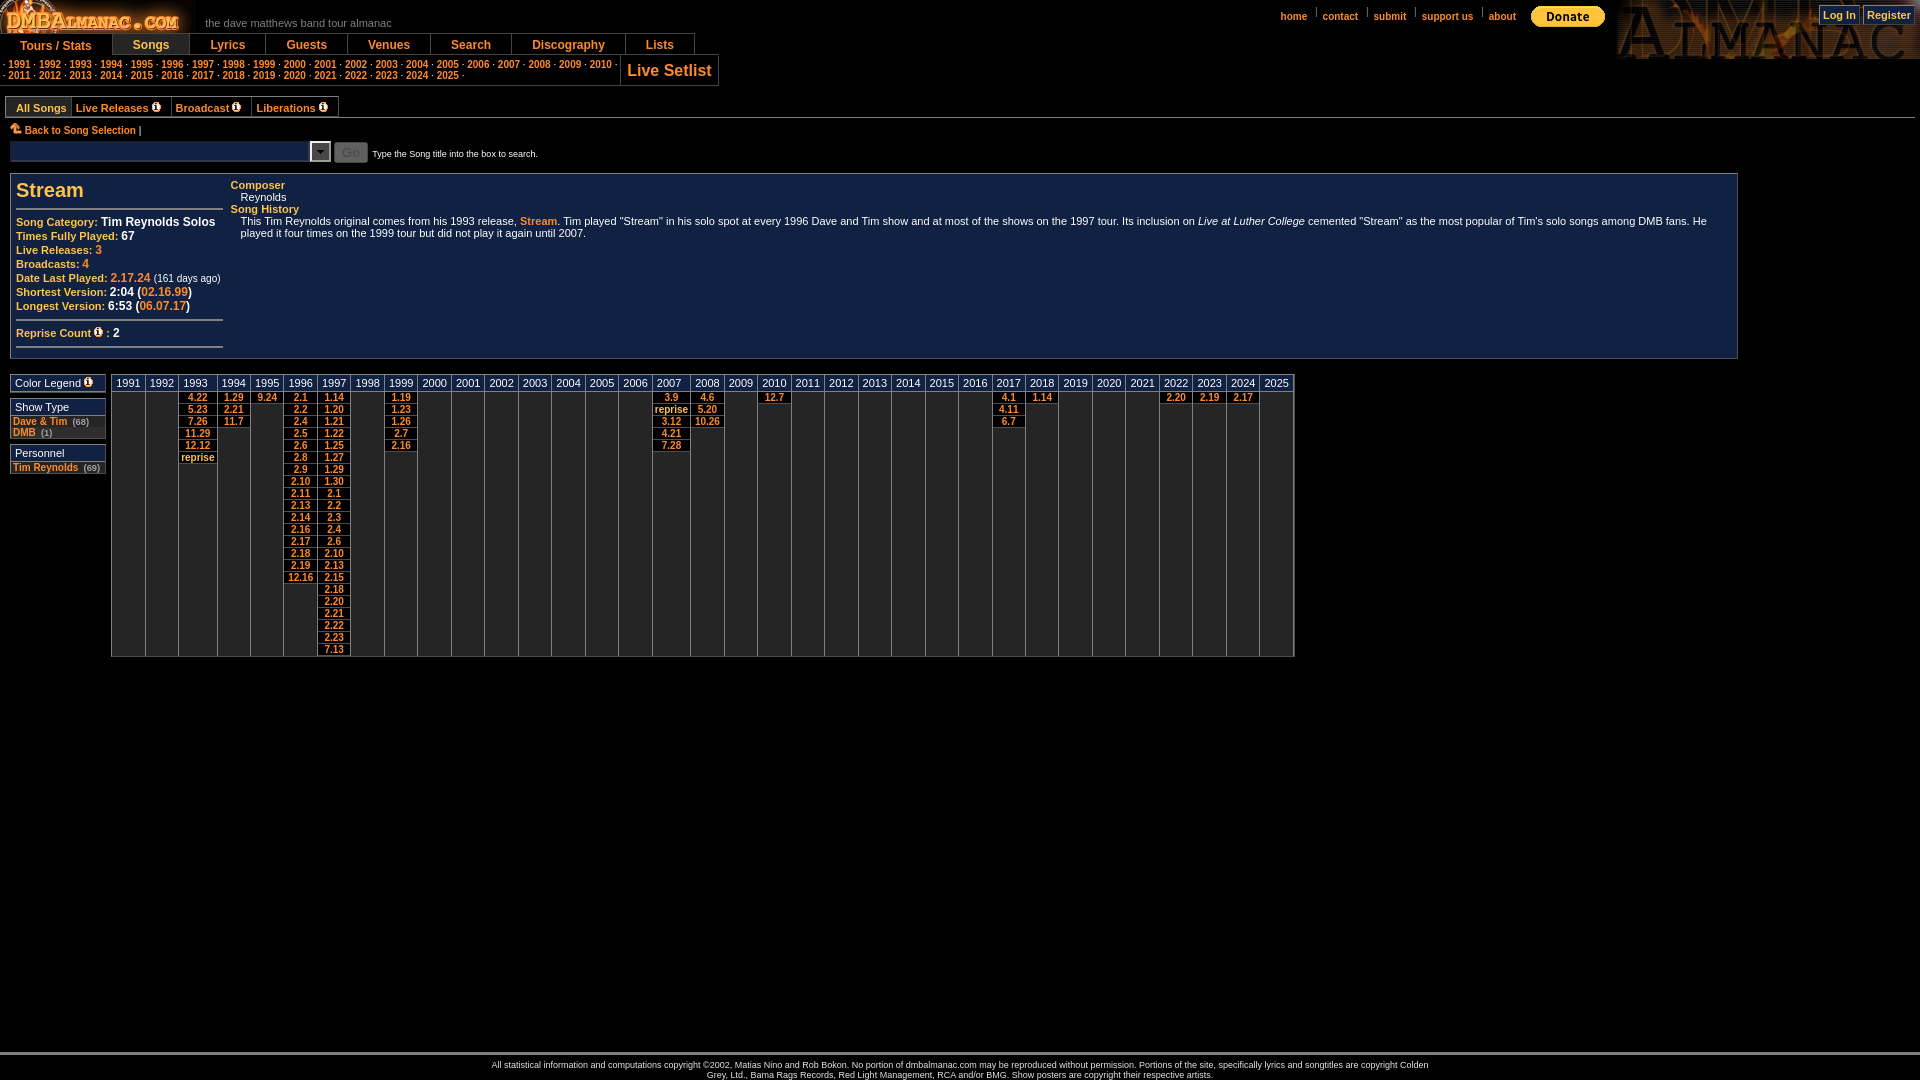  What do you see at coordinates (1340, 16) in the screenshot?
I see `contact` at bounding box center [1340, 16].